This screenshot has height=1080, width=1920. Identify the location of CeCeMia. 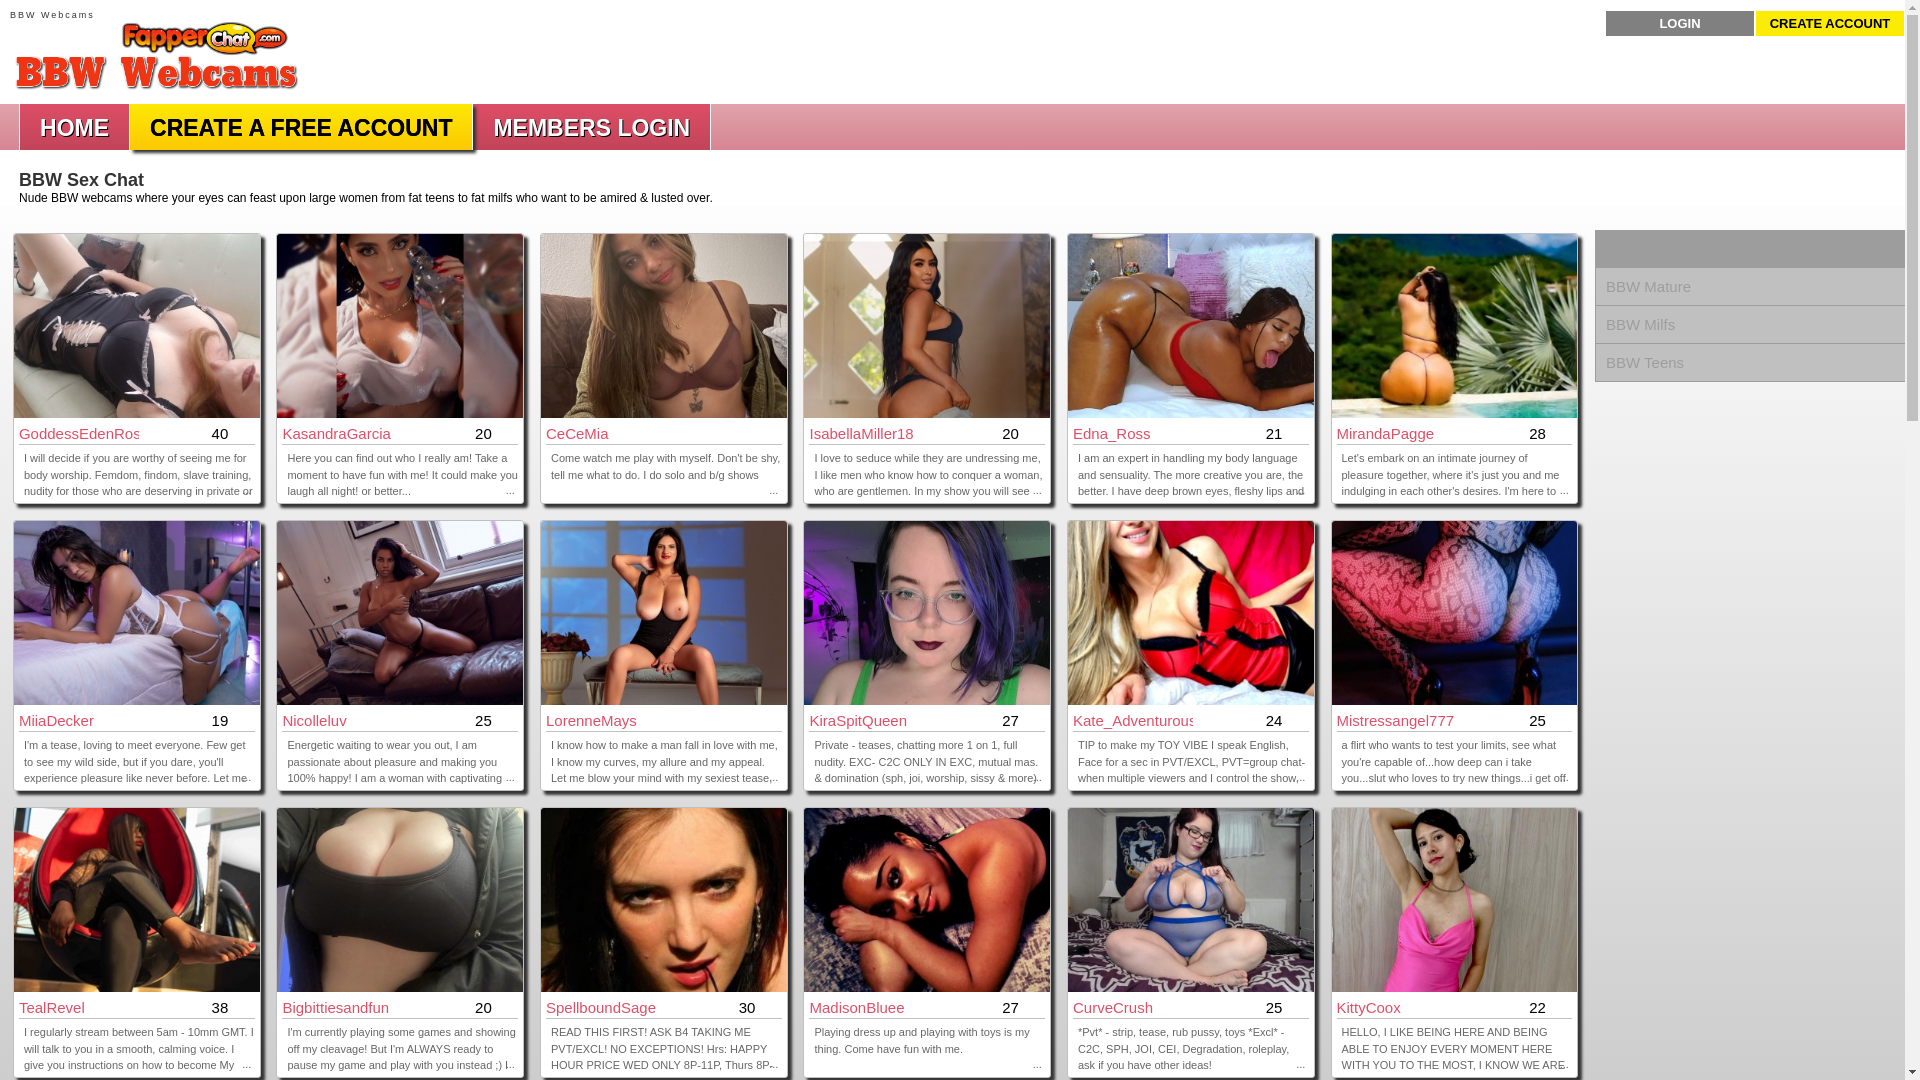
(606, 433).